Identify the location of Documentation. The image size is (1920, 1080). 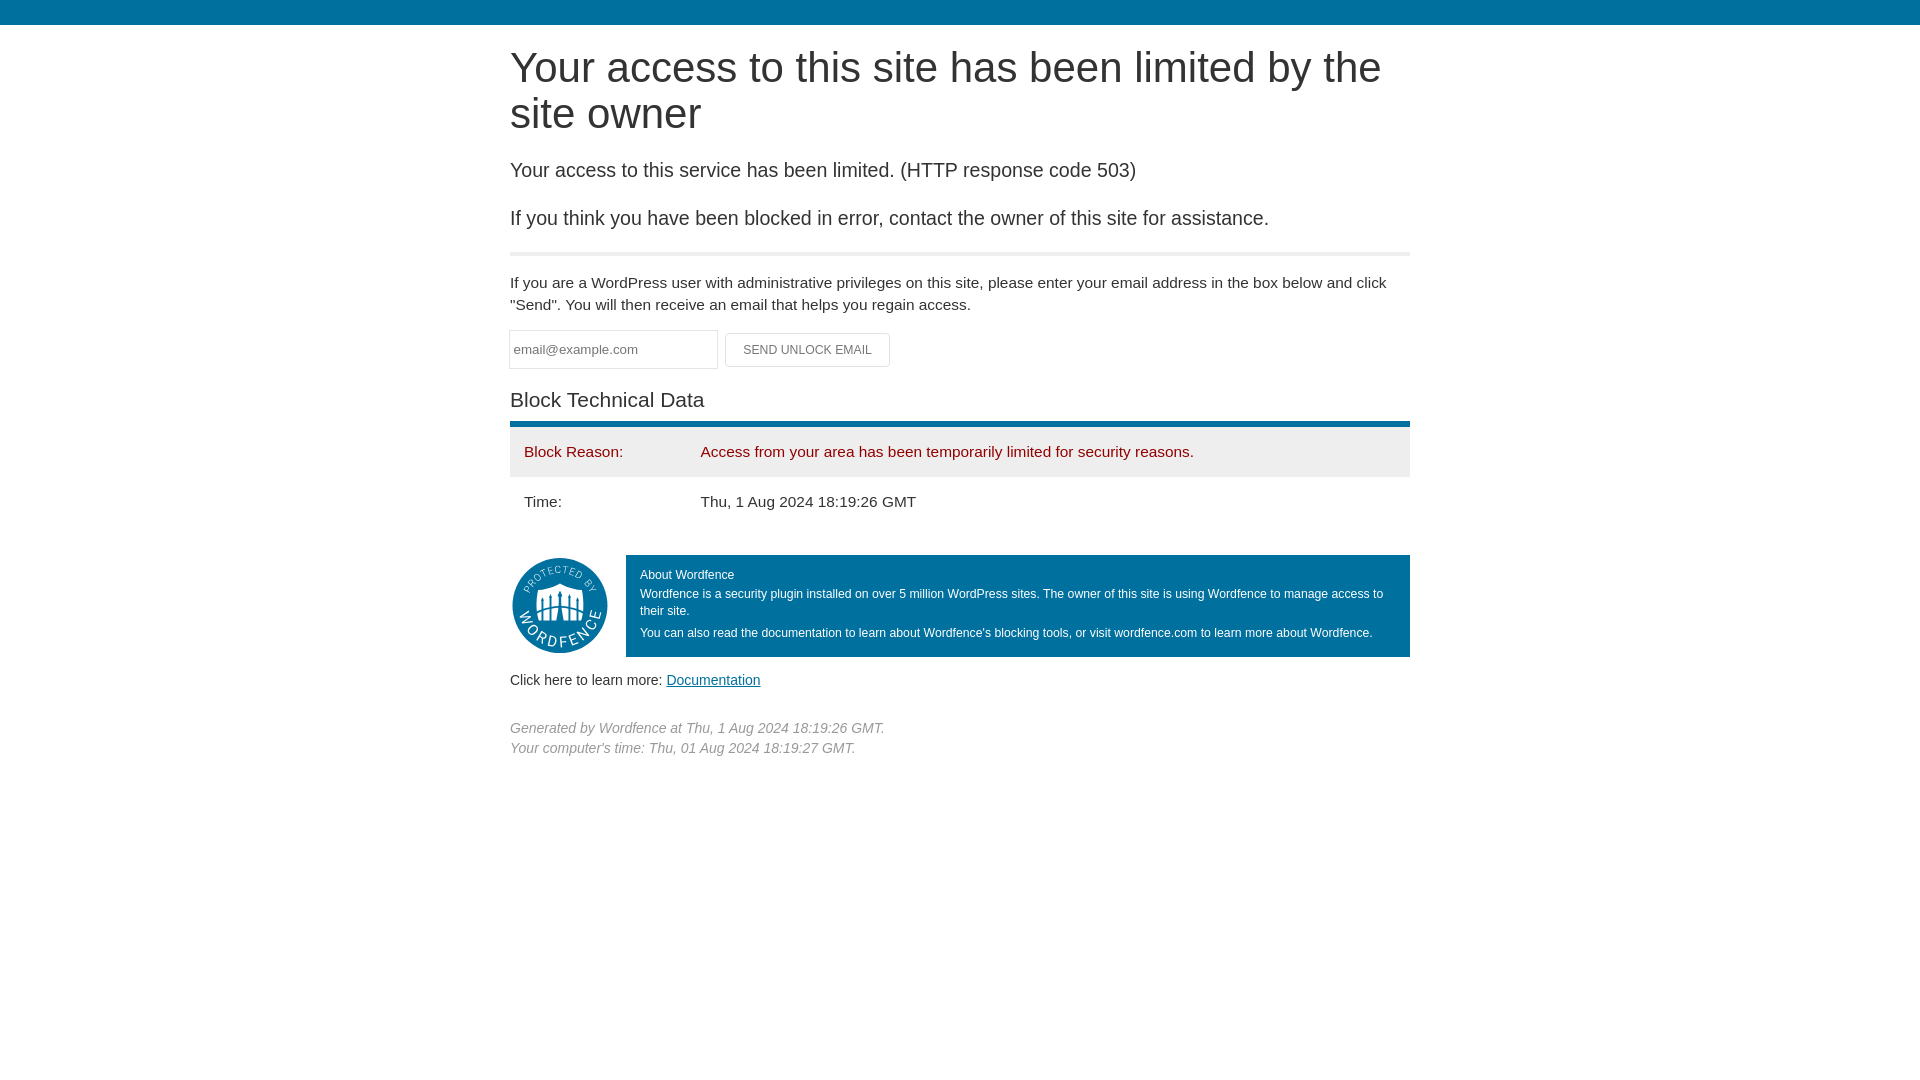
(713, 679).